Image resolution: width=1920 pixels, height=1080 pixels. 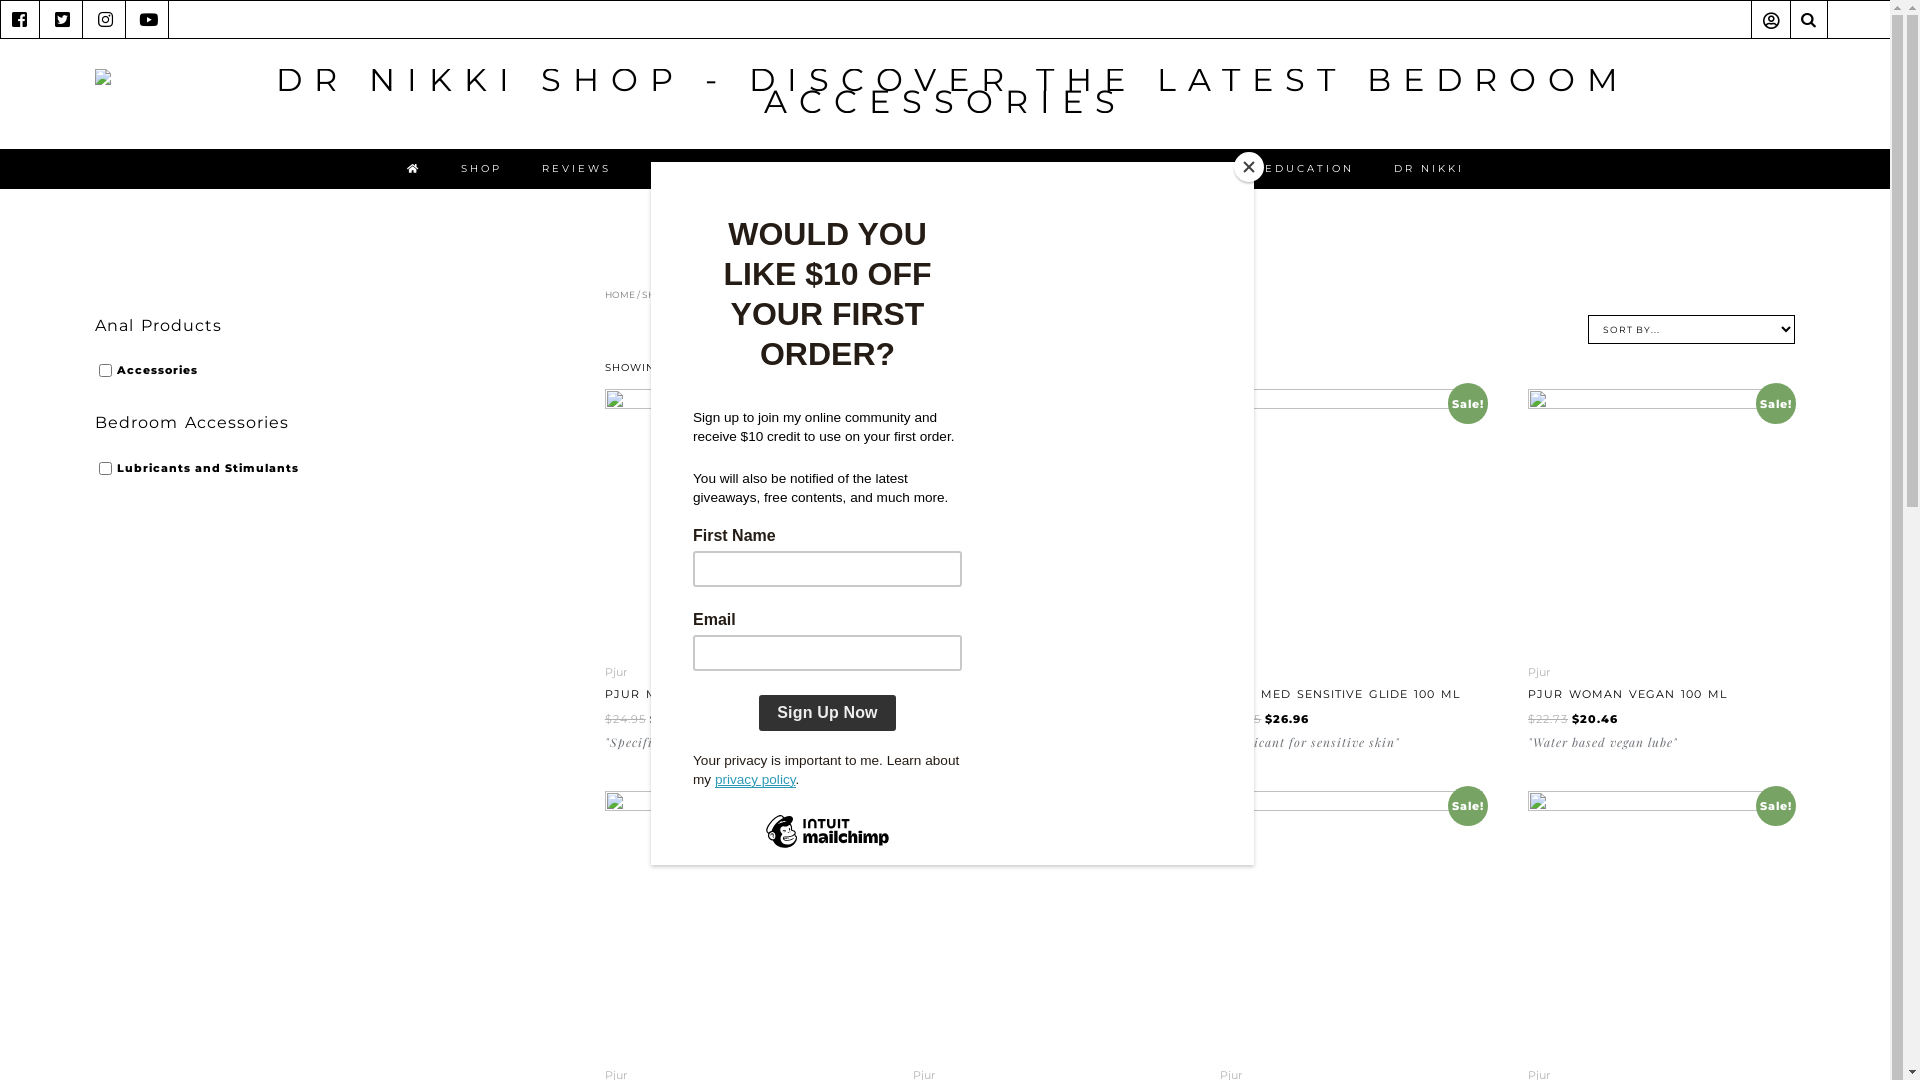 What do you see at coordinates (958, 159) in the screenshot?
I see `SEX TOY CONSULT` at bounding box center [958, 159].